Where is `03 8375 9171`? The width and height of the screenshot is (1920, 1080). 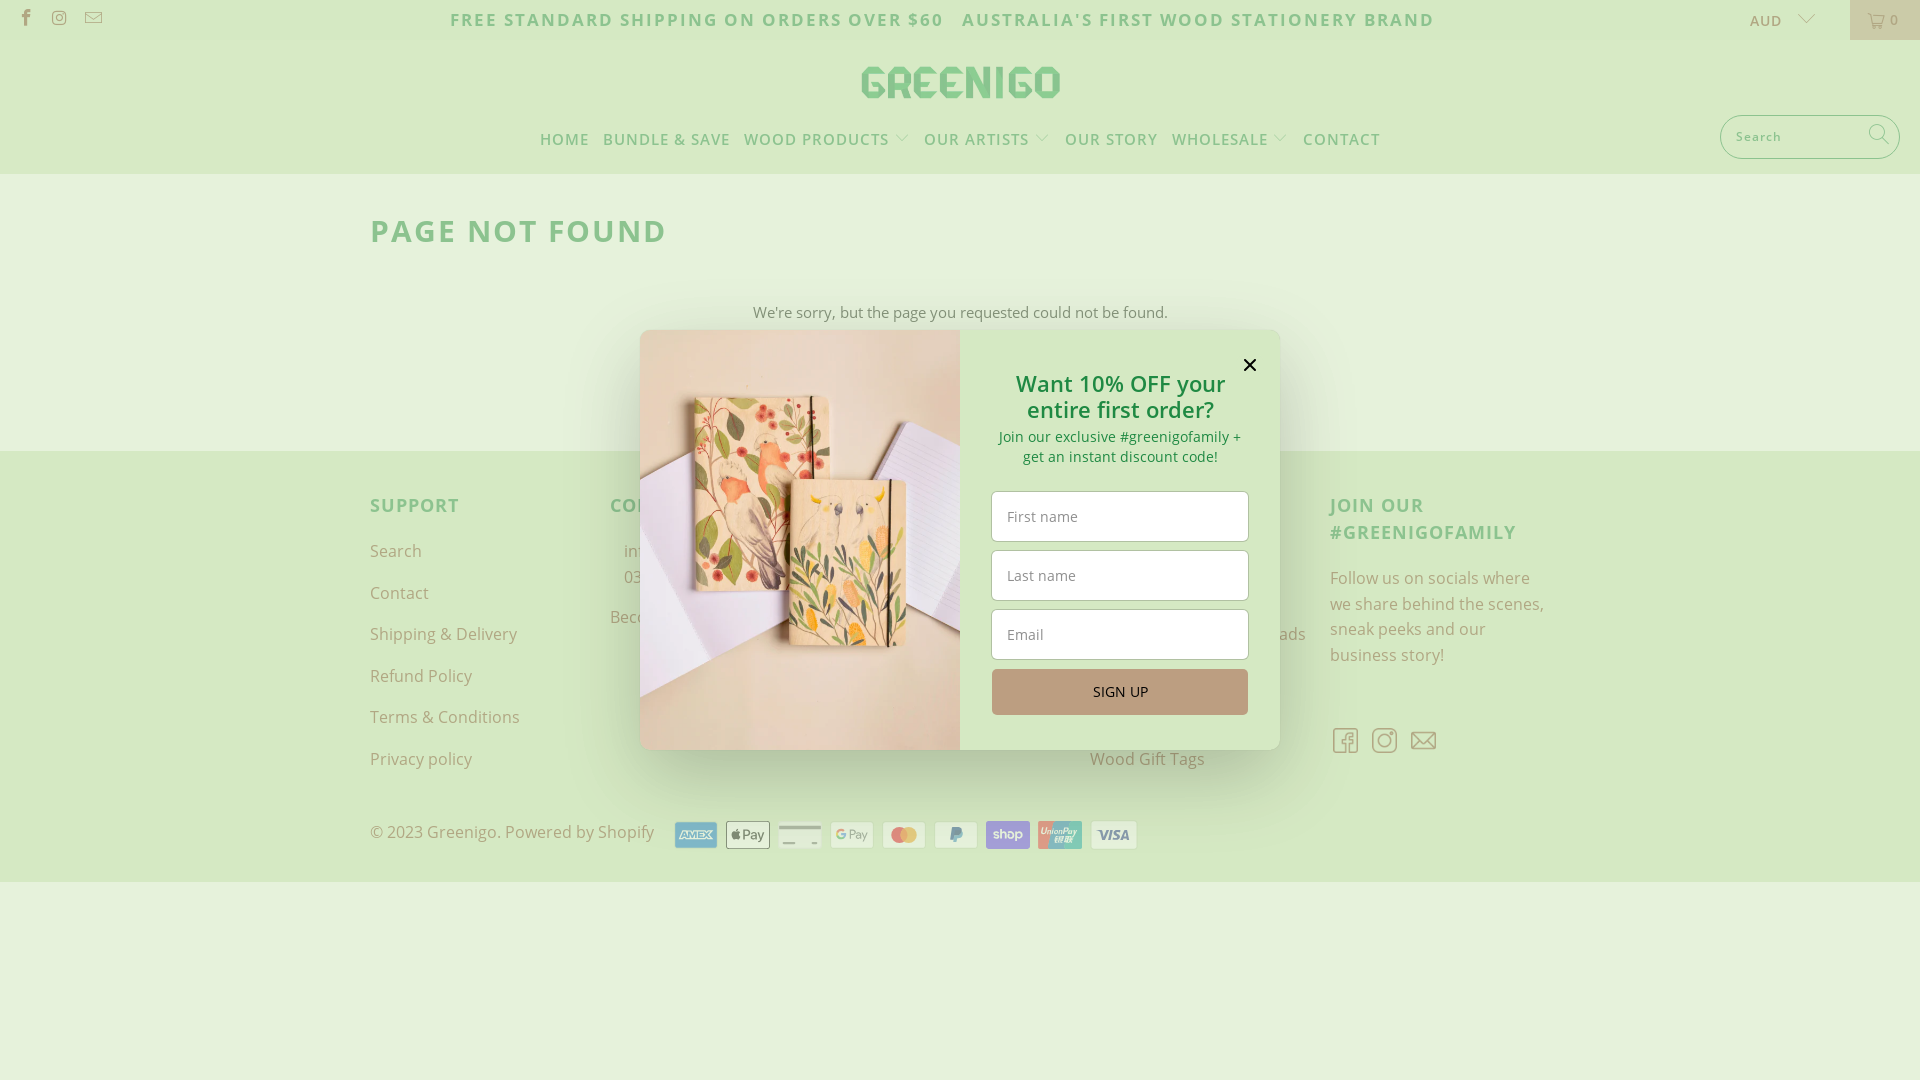
03 8375 9171 is located at coordinates (673, 577).